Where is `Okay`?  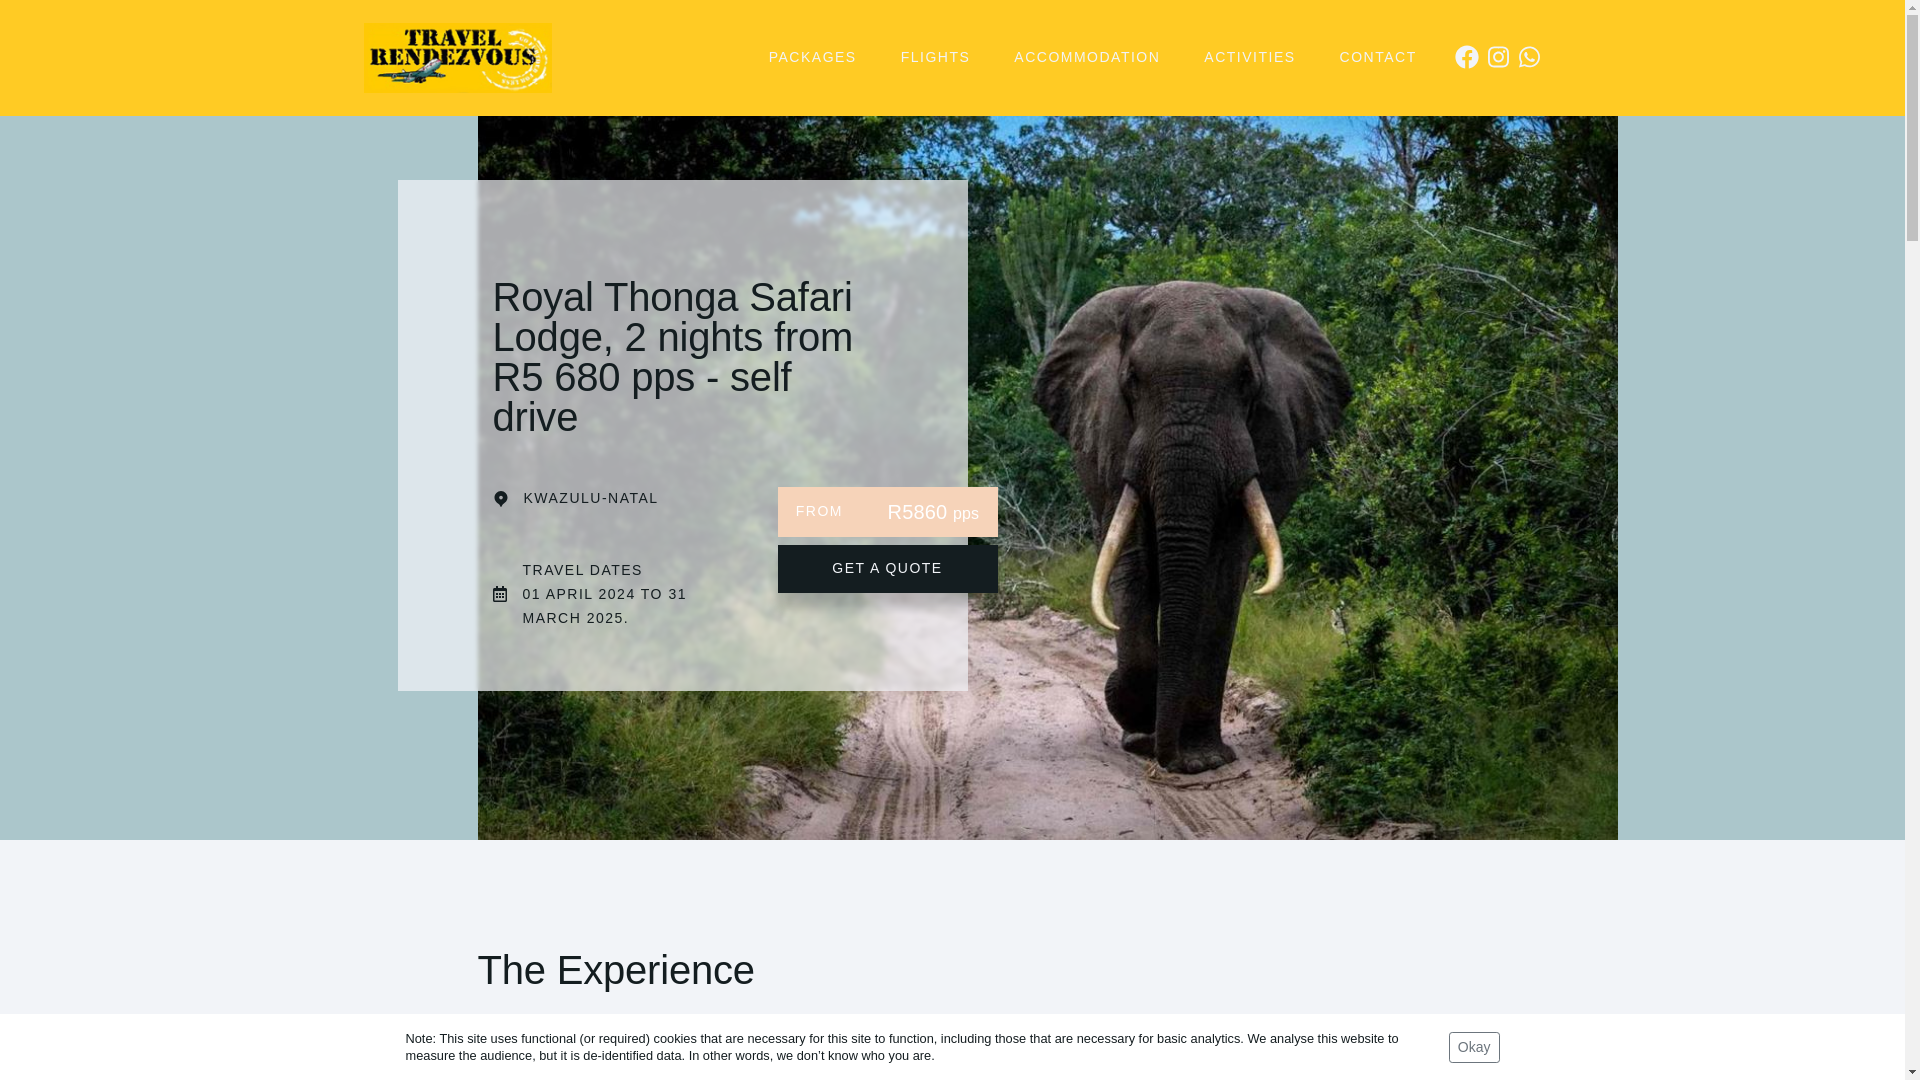 Okay is located at coordinates (1474, 1047).